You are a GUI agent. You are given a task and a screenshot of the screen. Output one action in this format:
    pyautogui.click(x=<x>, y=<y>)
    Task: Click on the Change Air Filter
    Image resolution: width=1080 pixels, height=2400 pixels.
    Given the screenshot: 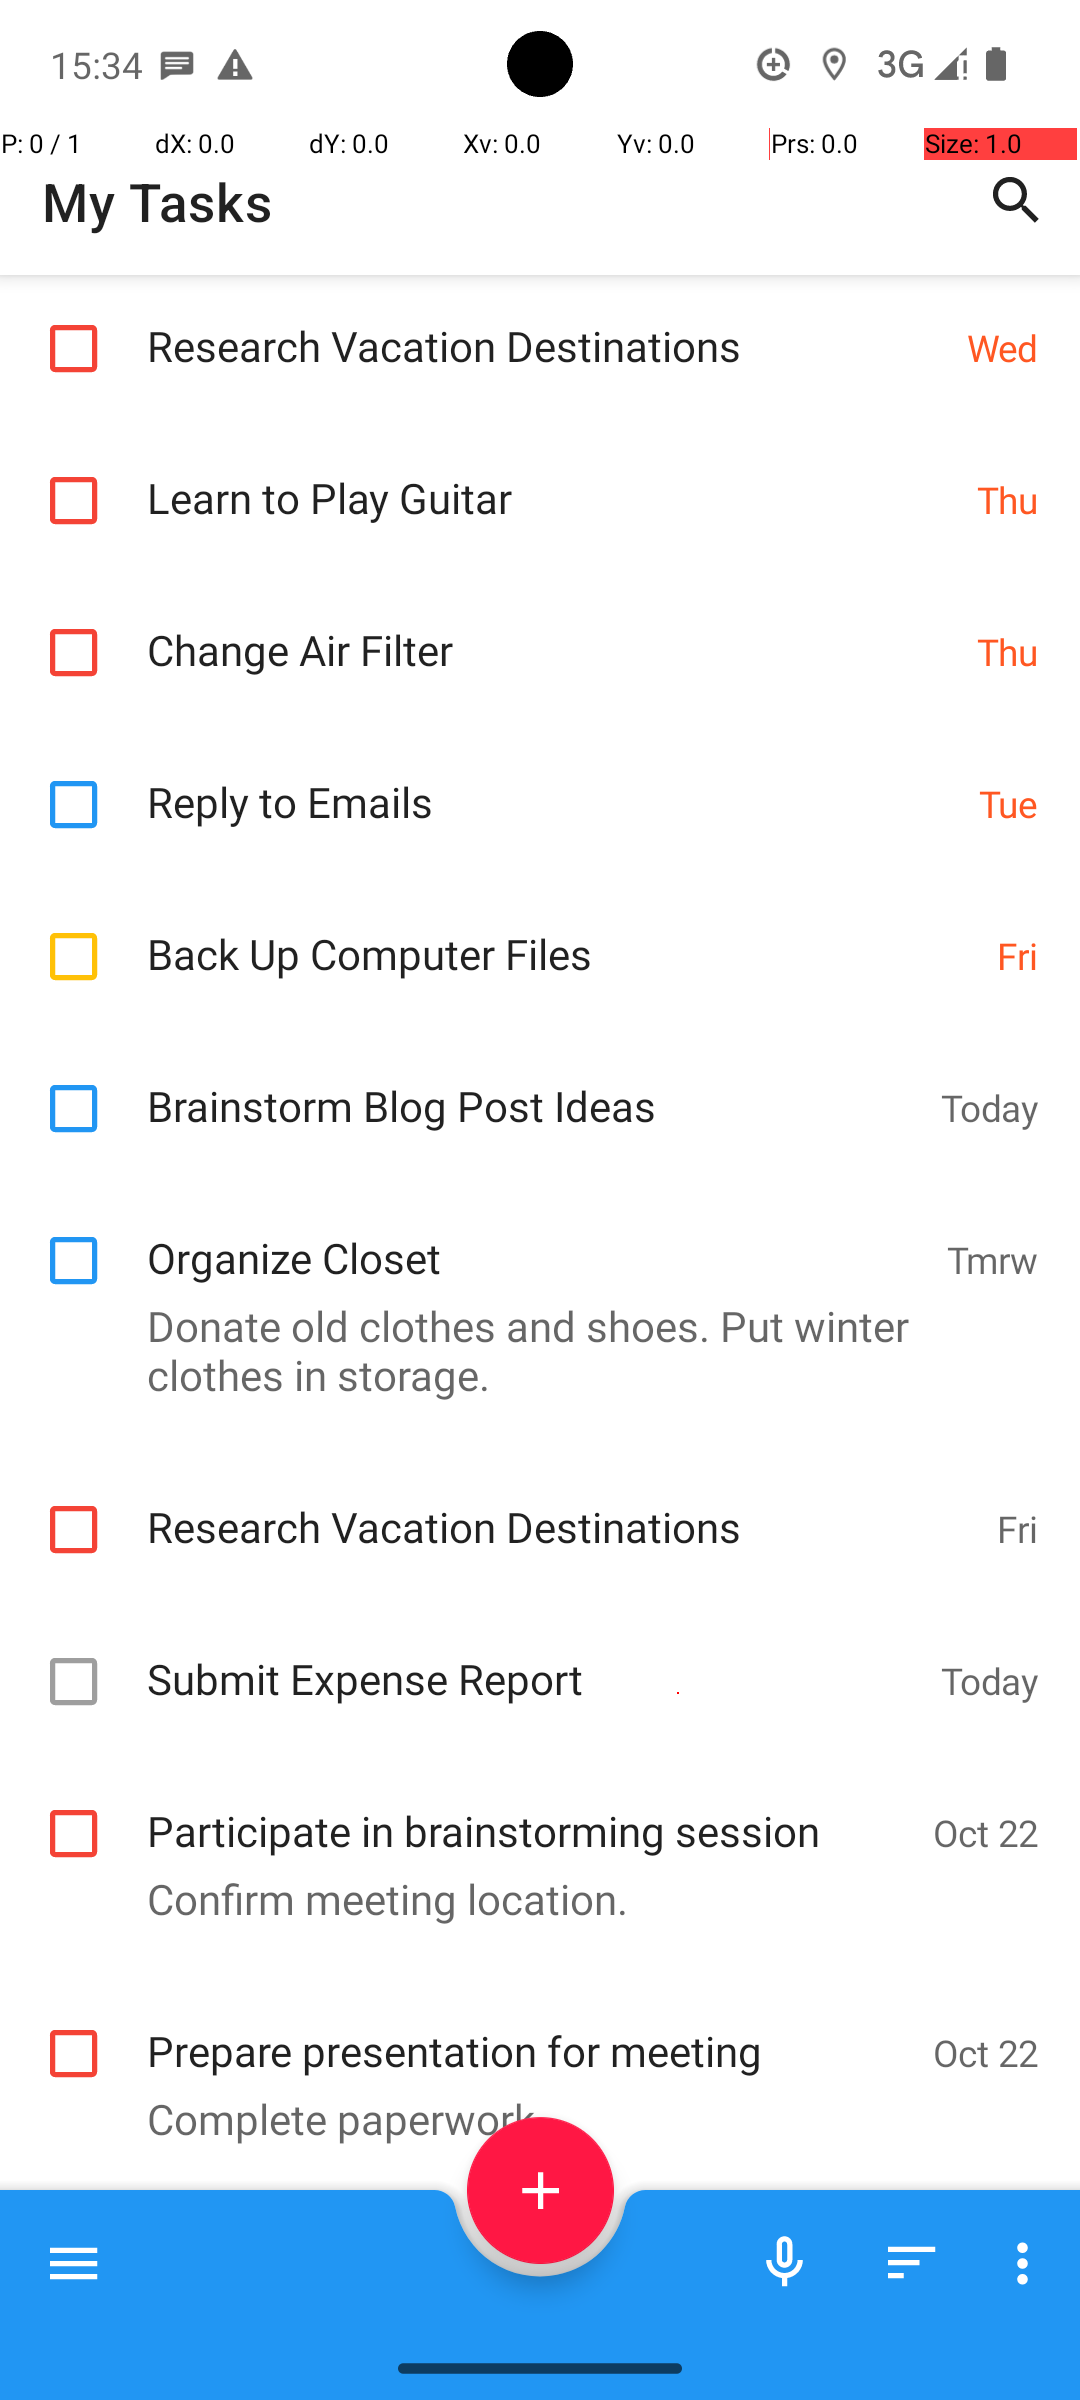 What is the action you would take?
    pyautogui.click(x=552, y=628)
    